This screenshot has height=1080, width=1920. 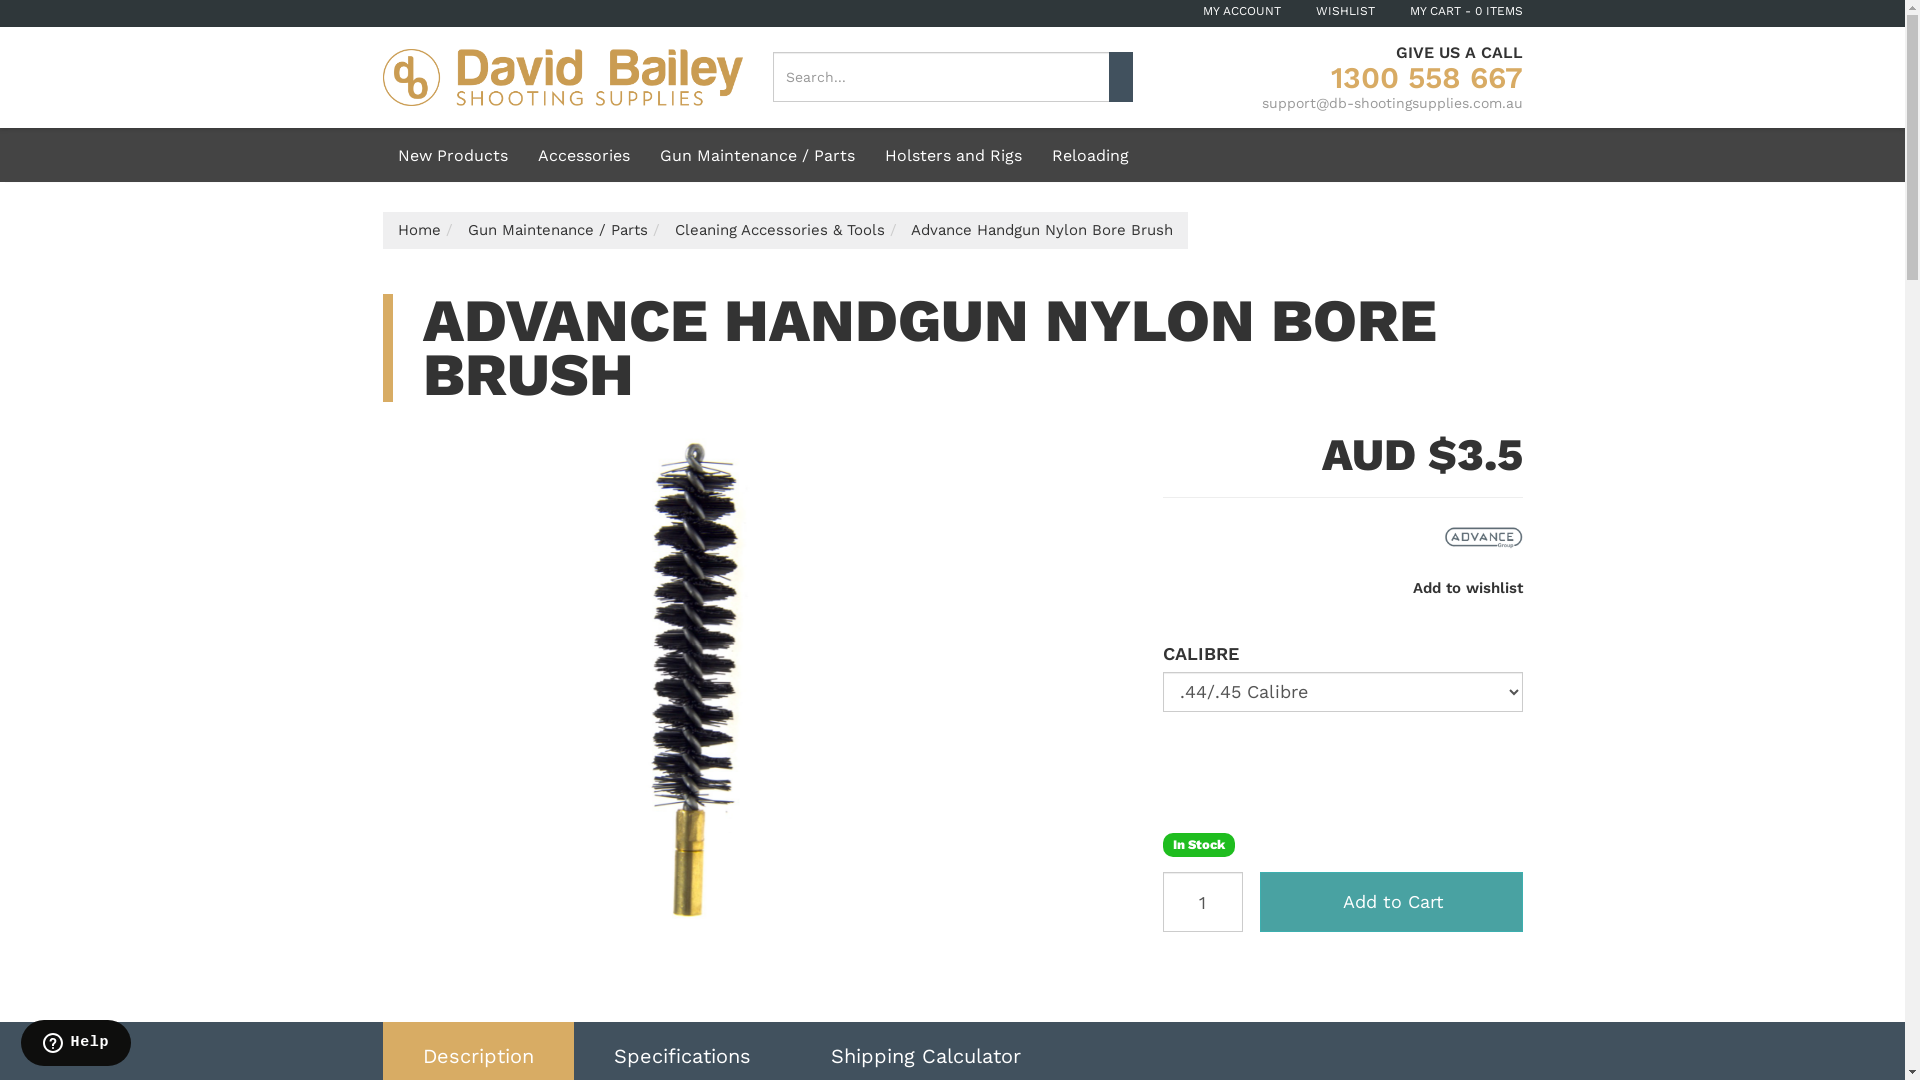 I want to click on Cleaning Accessories & Tools, so click(x=779, y=230).